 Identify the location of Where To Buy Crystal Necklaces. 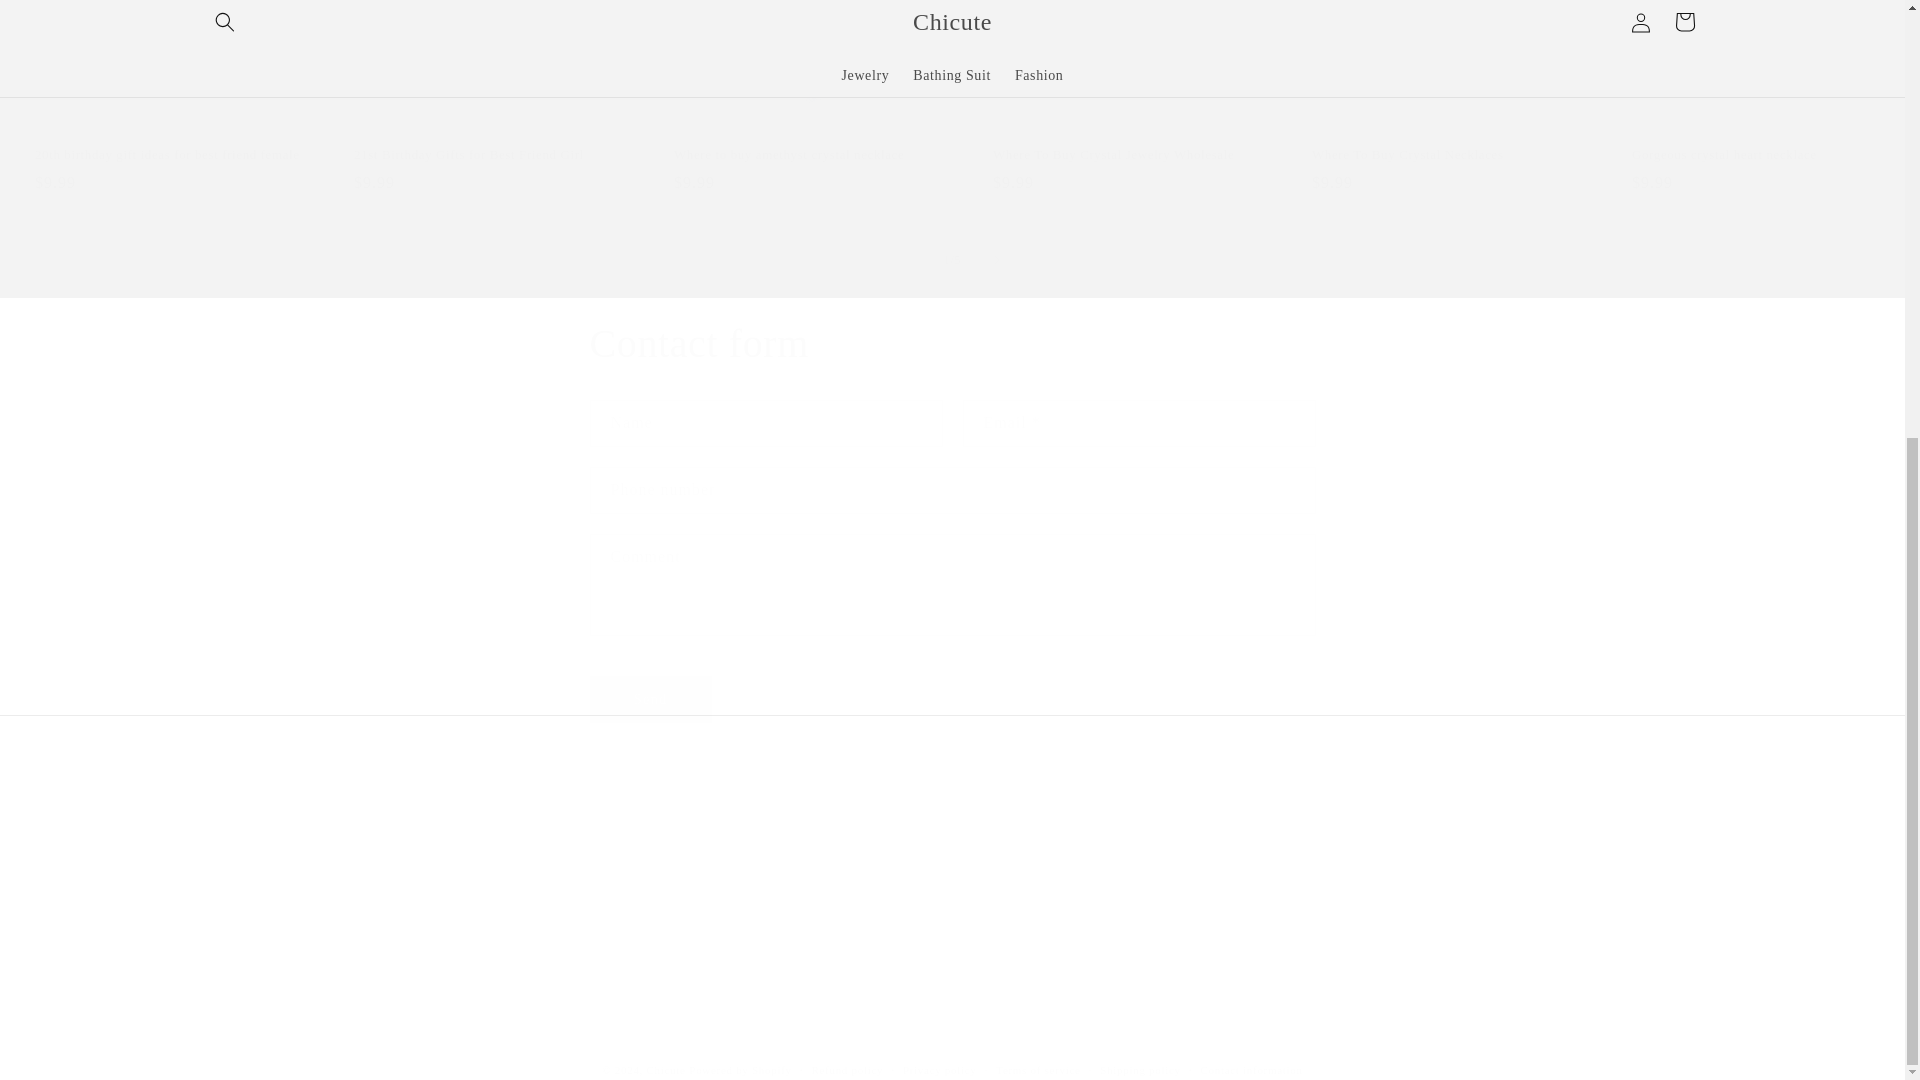
(1765, 156).